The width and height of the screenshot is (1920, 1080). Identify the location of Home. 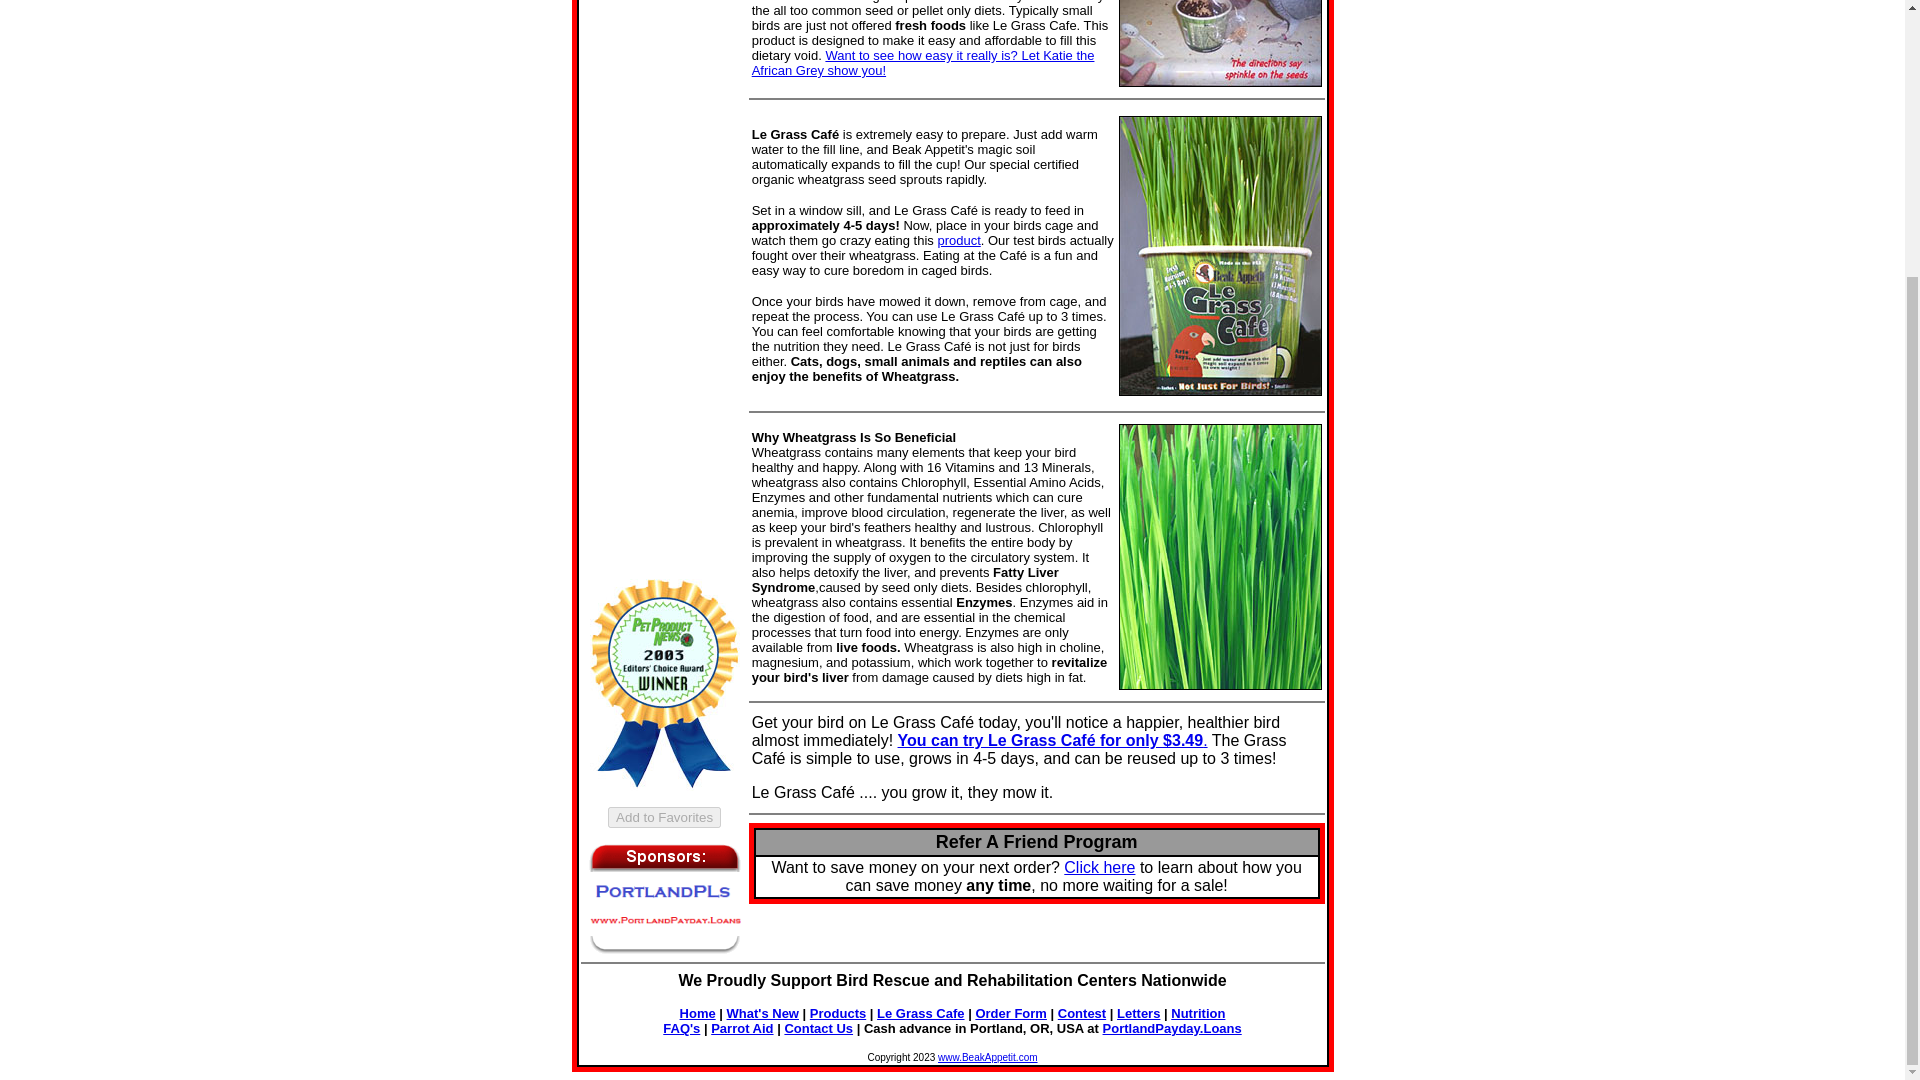
(698, 1012).